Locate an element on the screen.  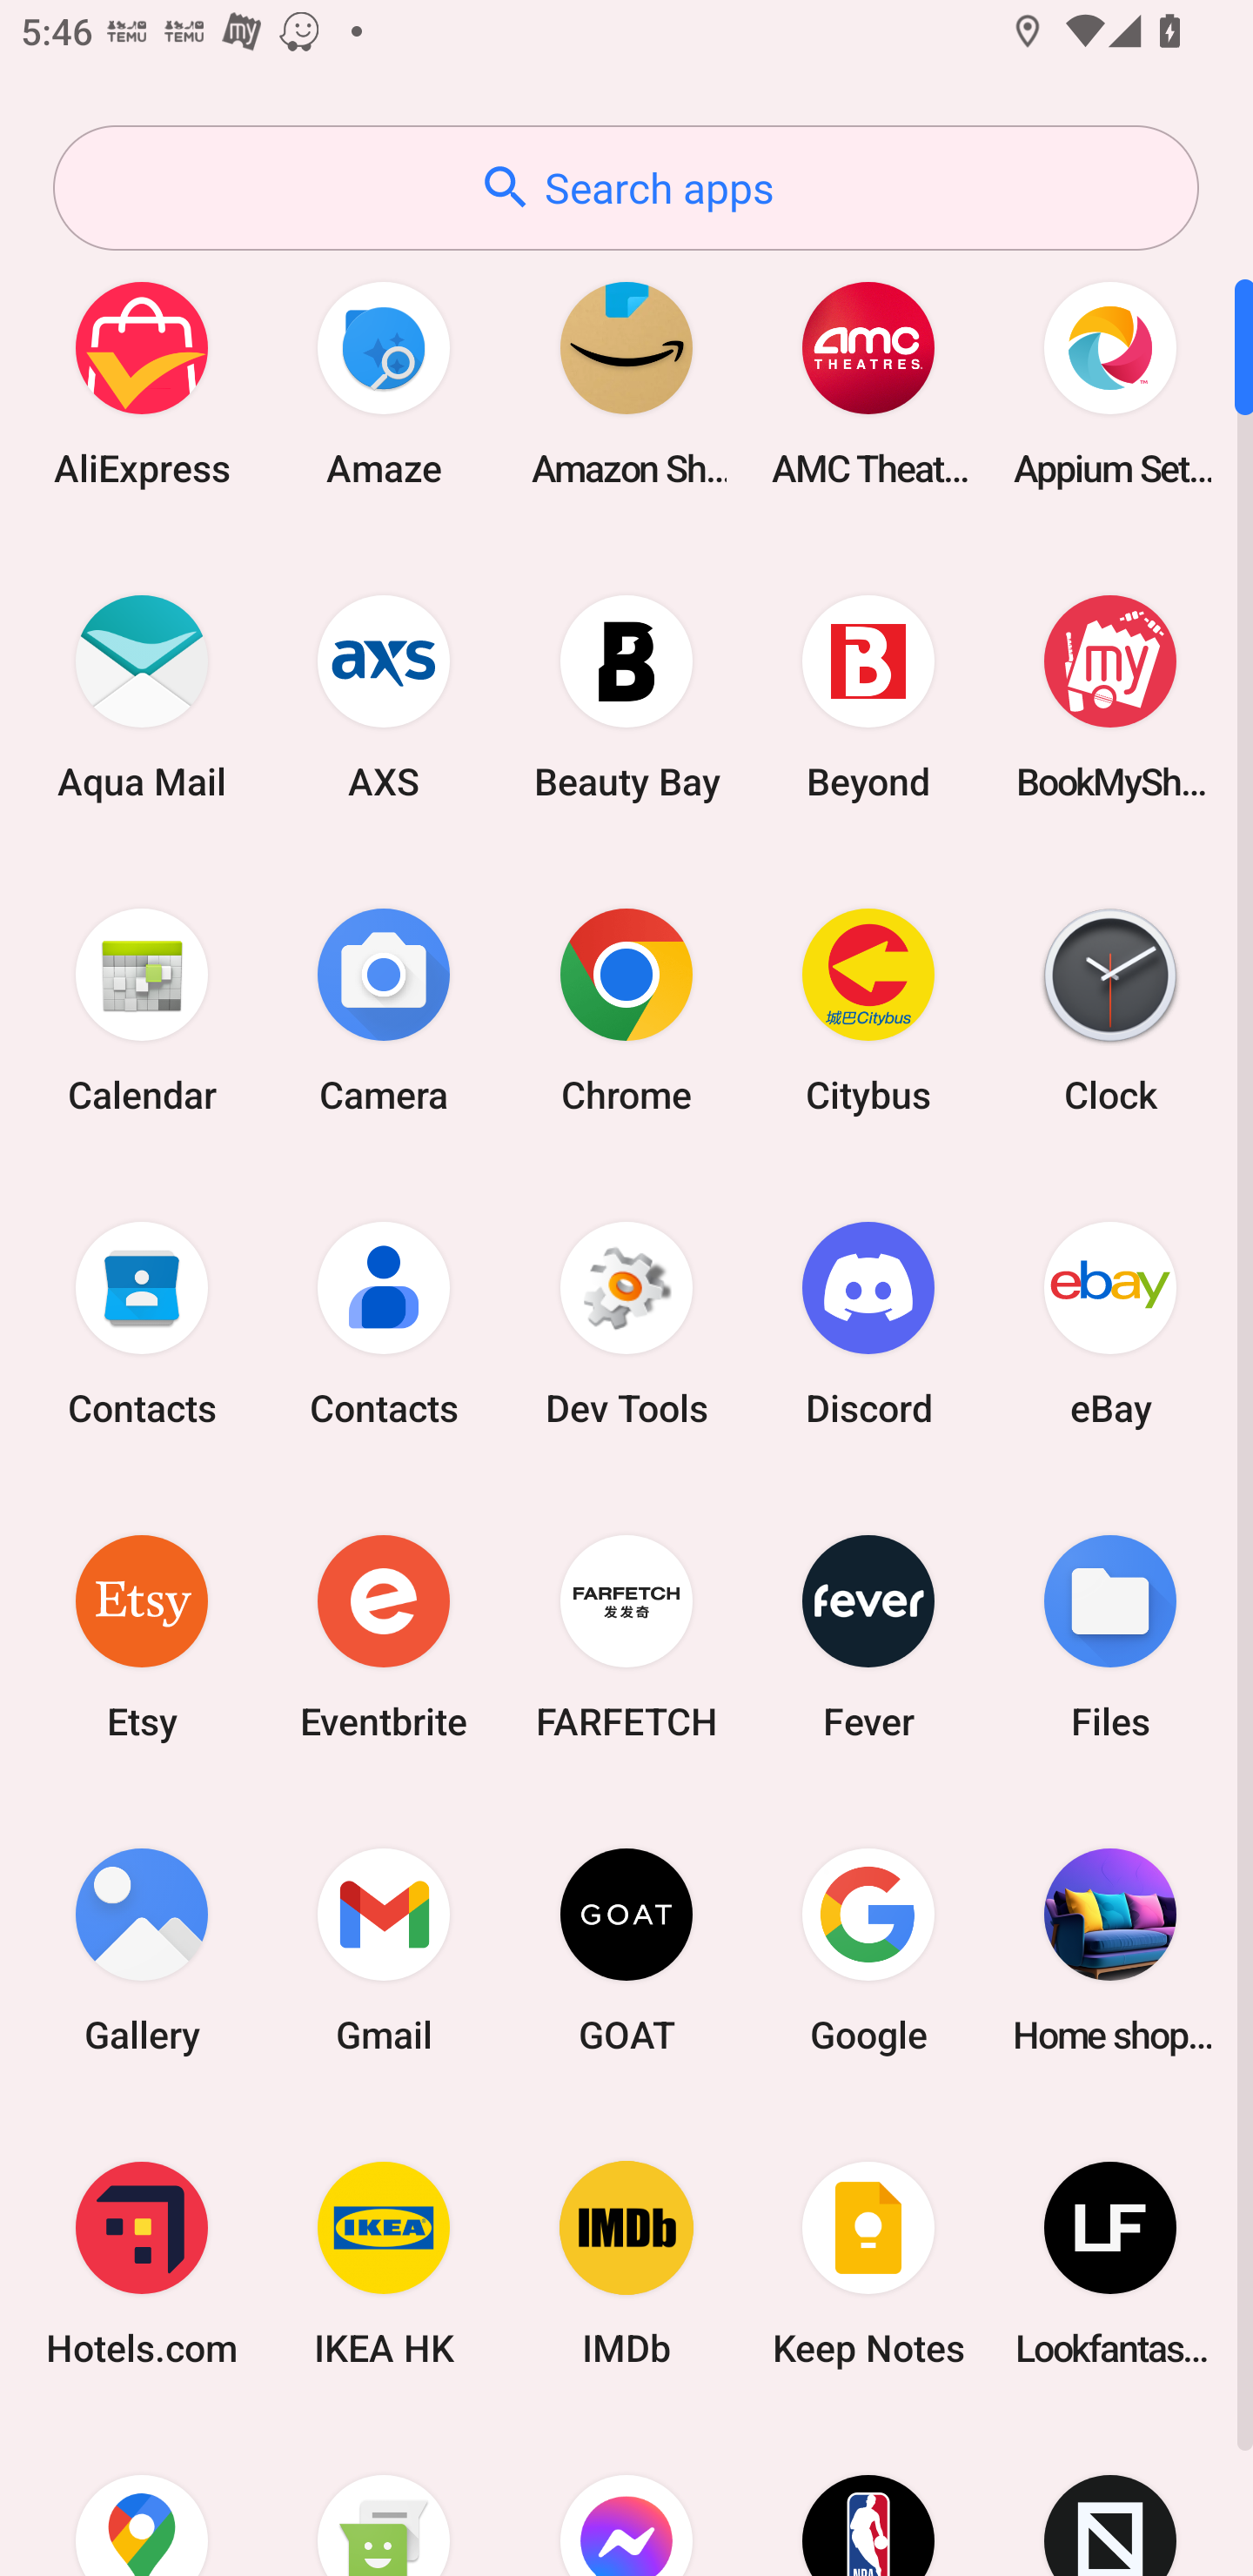
GOAT is located at coordinates (626, 1949).